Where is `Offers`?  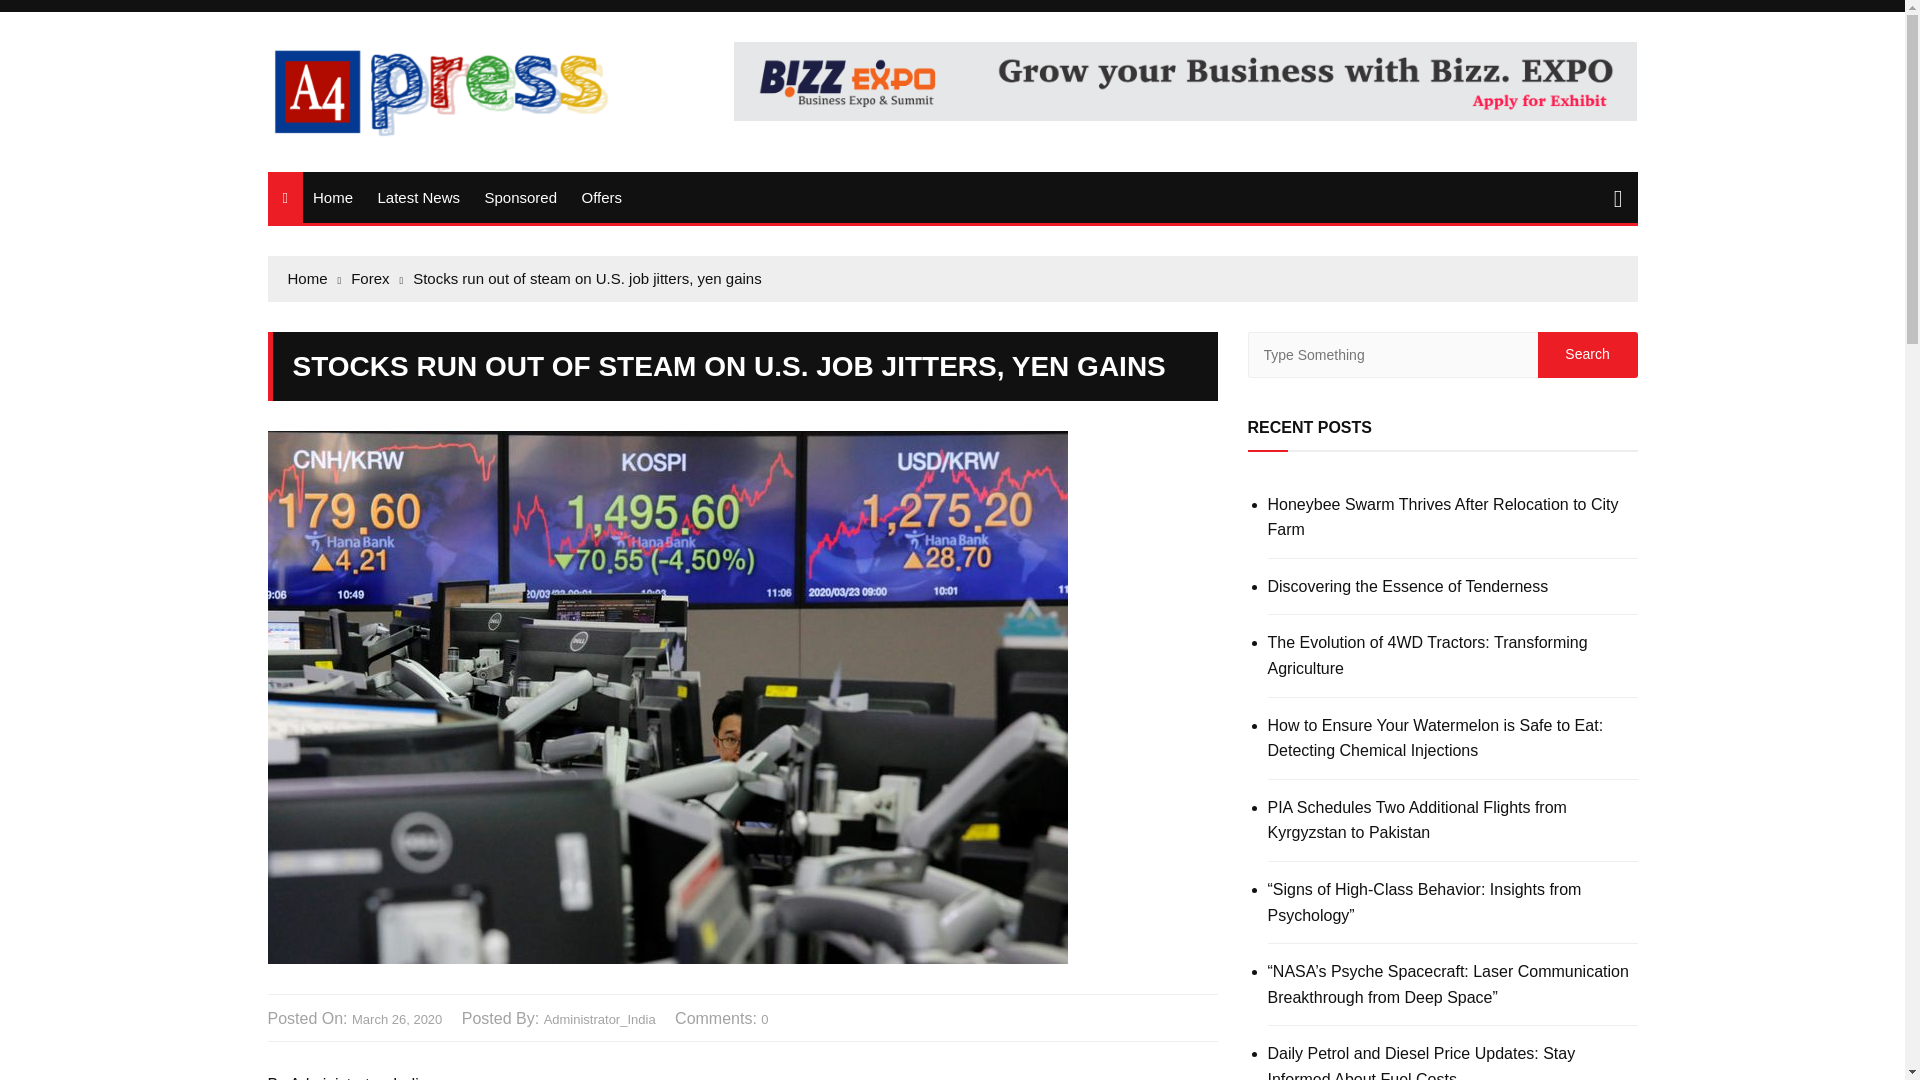 Offers is located at coordinates (600, 196).